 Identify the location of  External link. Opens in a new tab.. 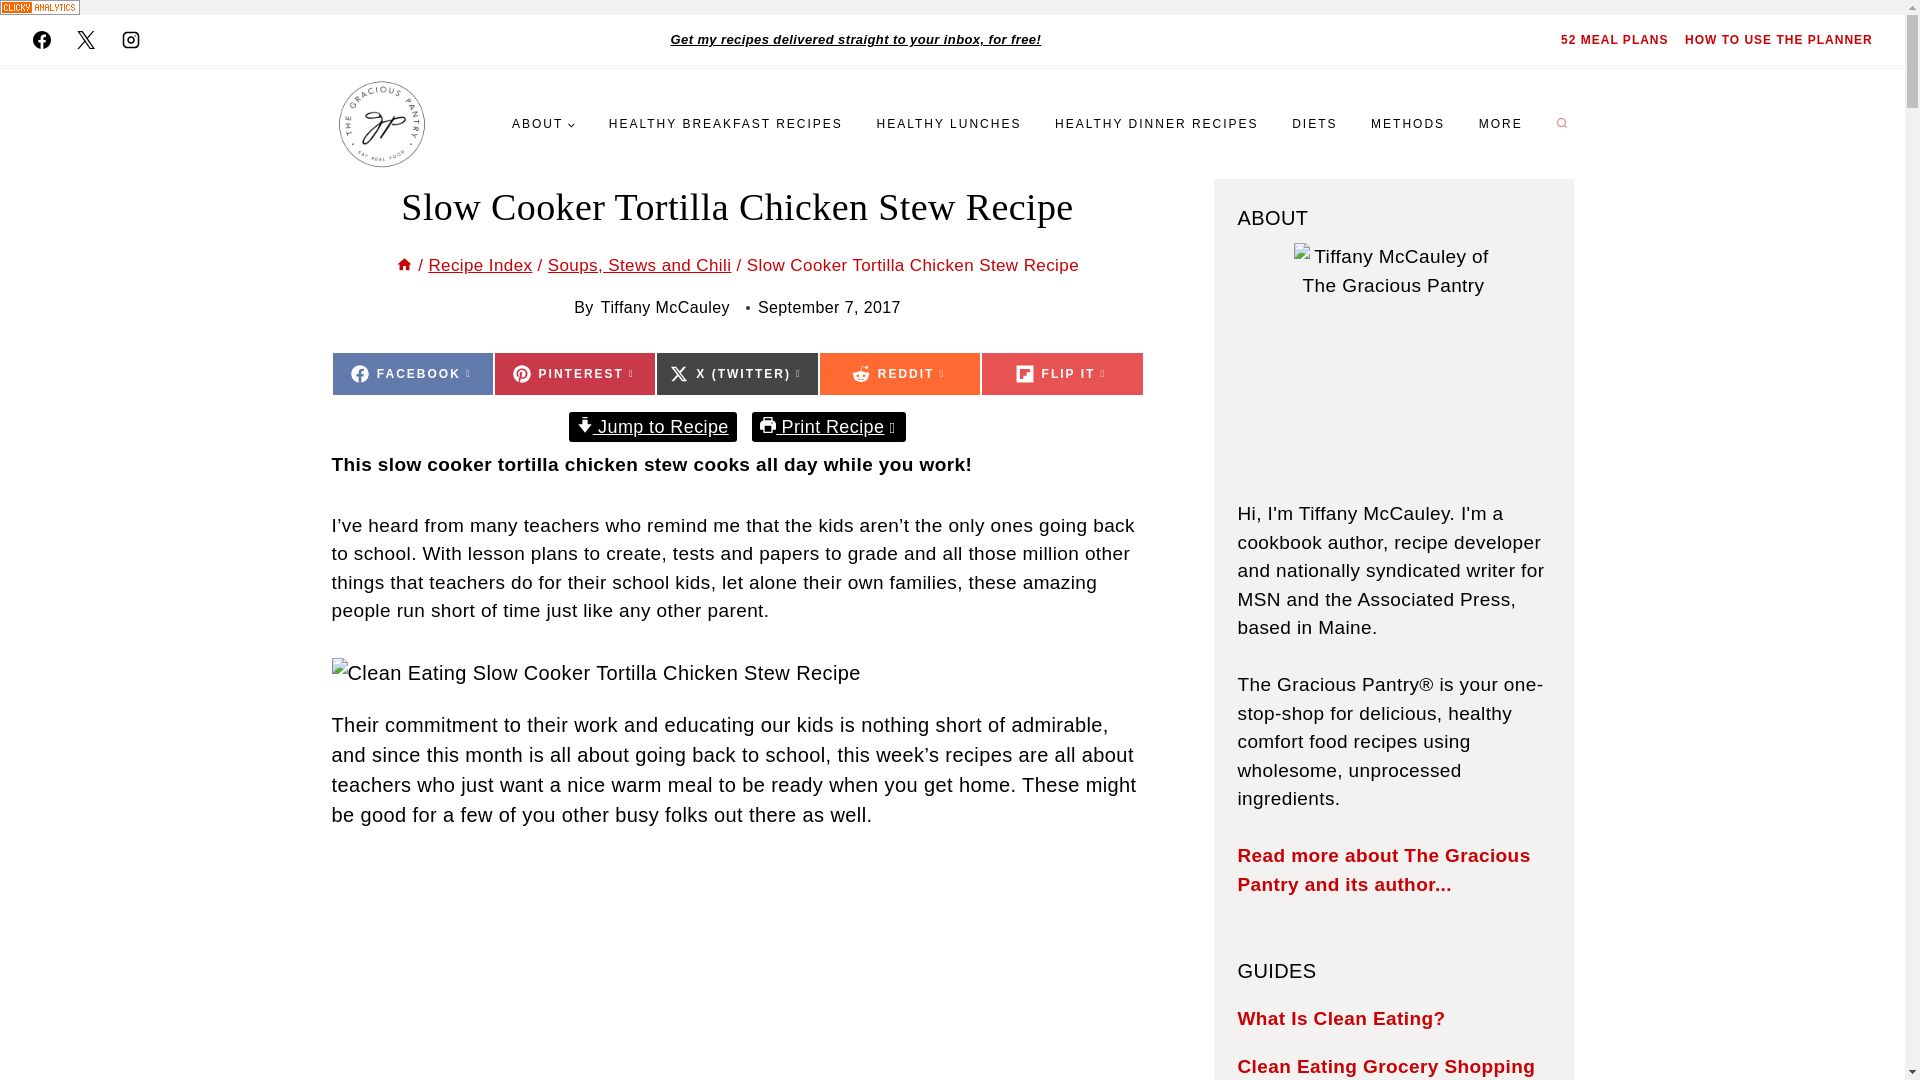
(574, 374).